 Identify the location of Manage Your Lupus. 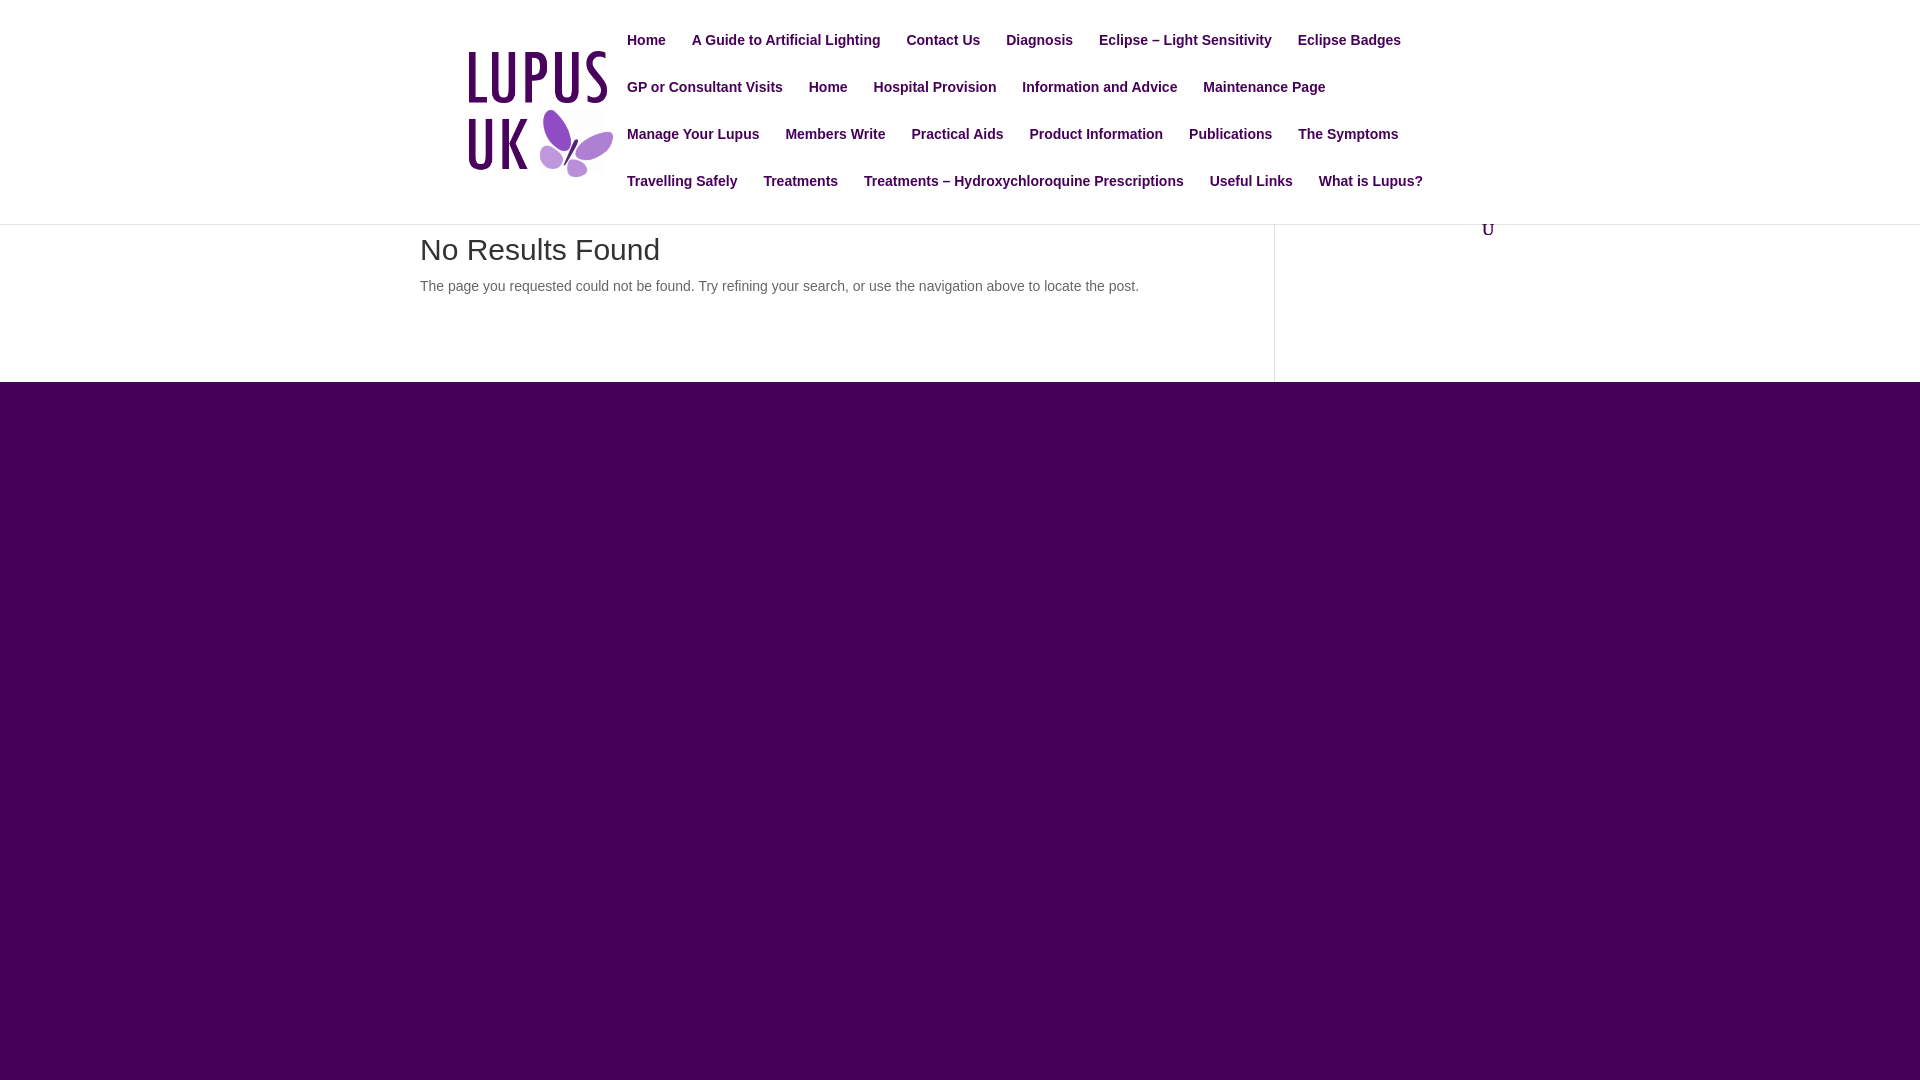
(694, 150).